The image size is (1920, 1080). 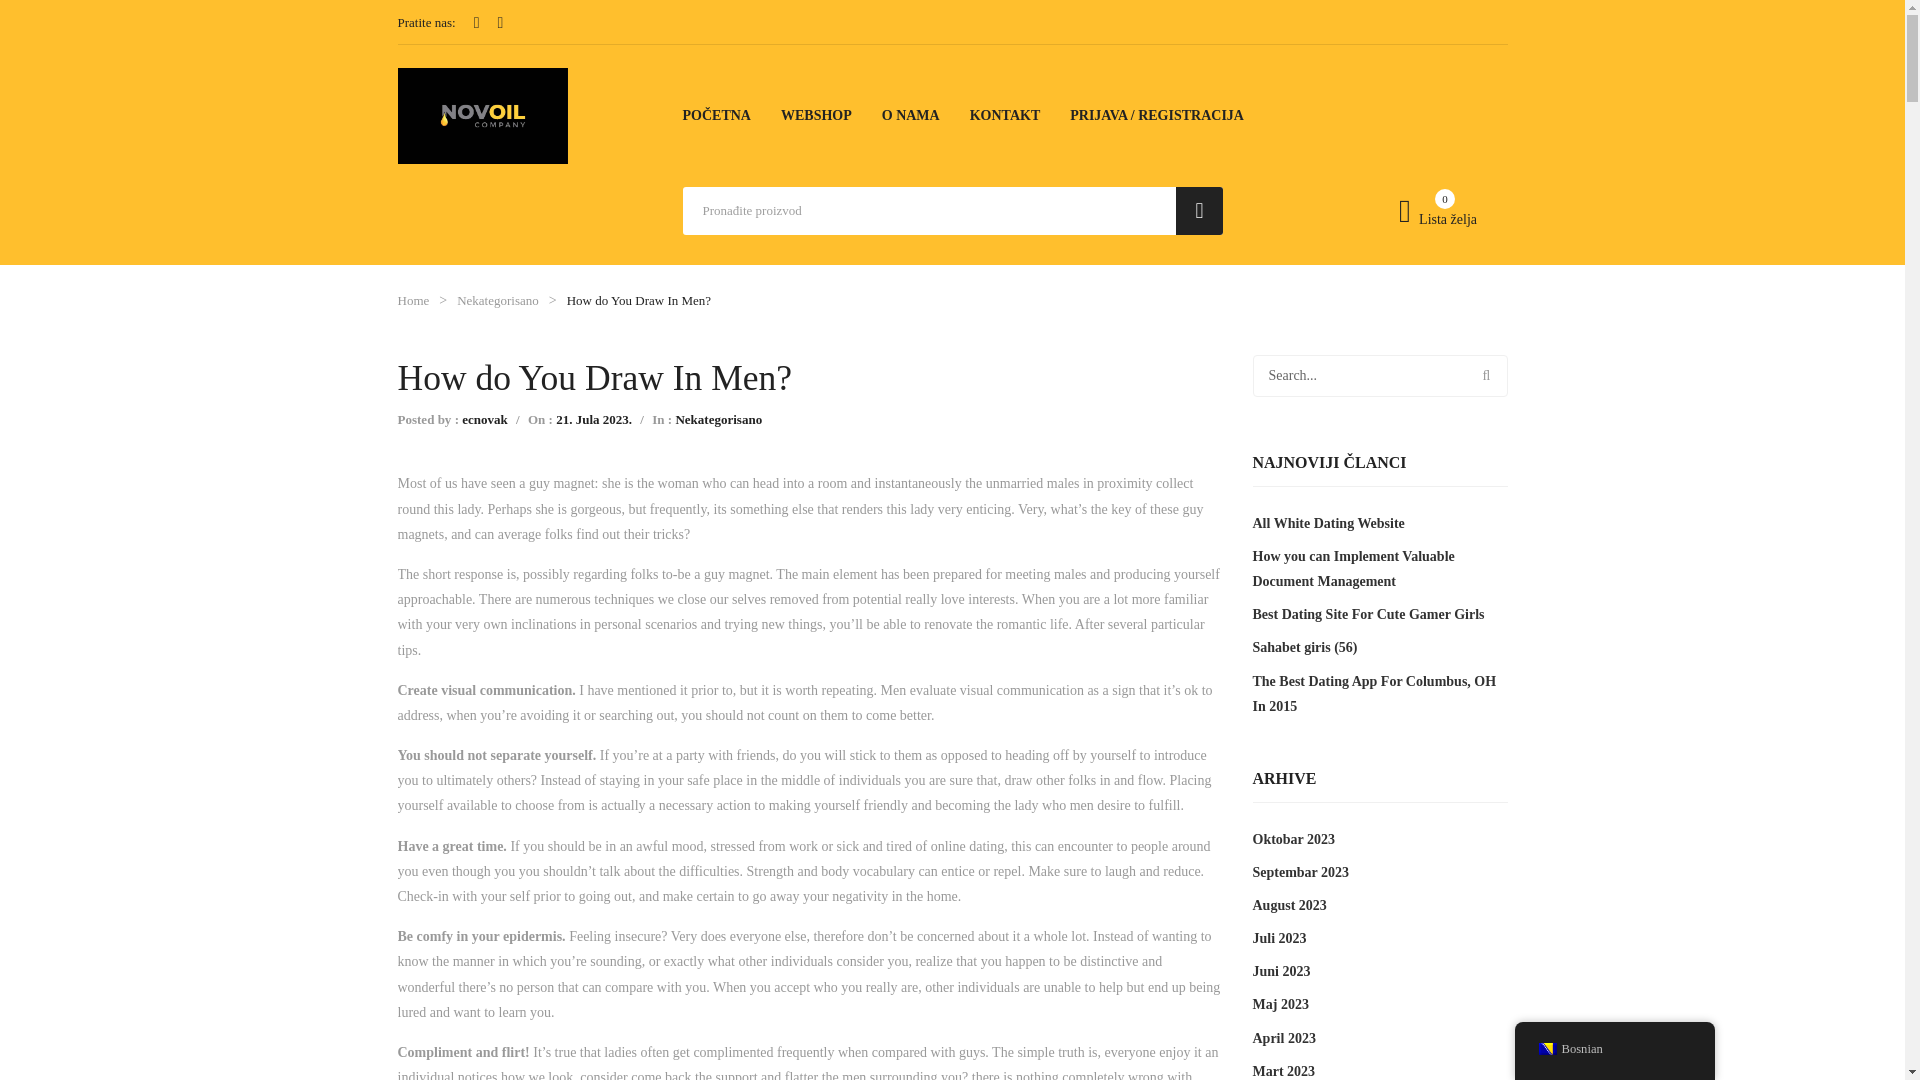 What do you see at coordinates (910, 115) in the screenshot?
I see `O NAMA` at bounding box center [910, 115].